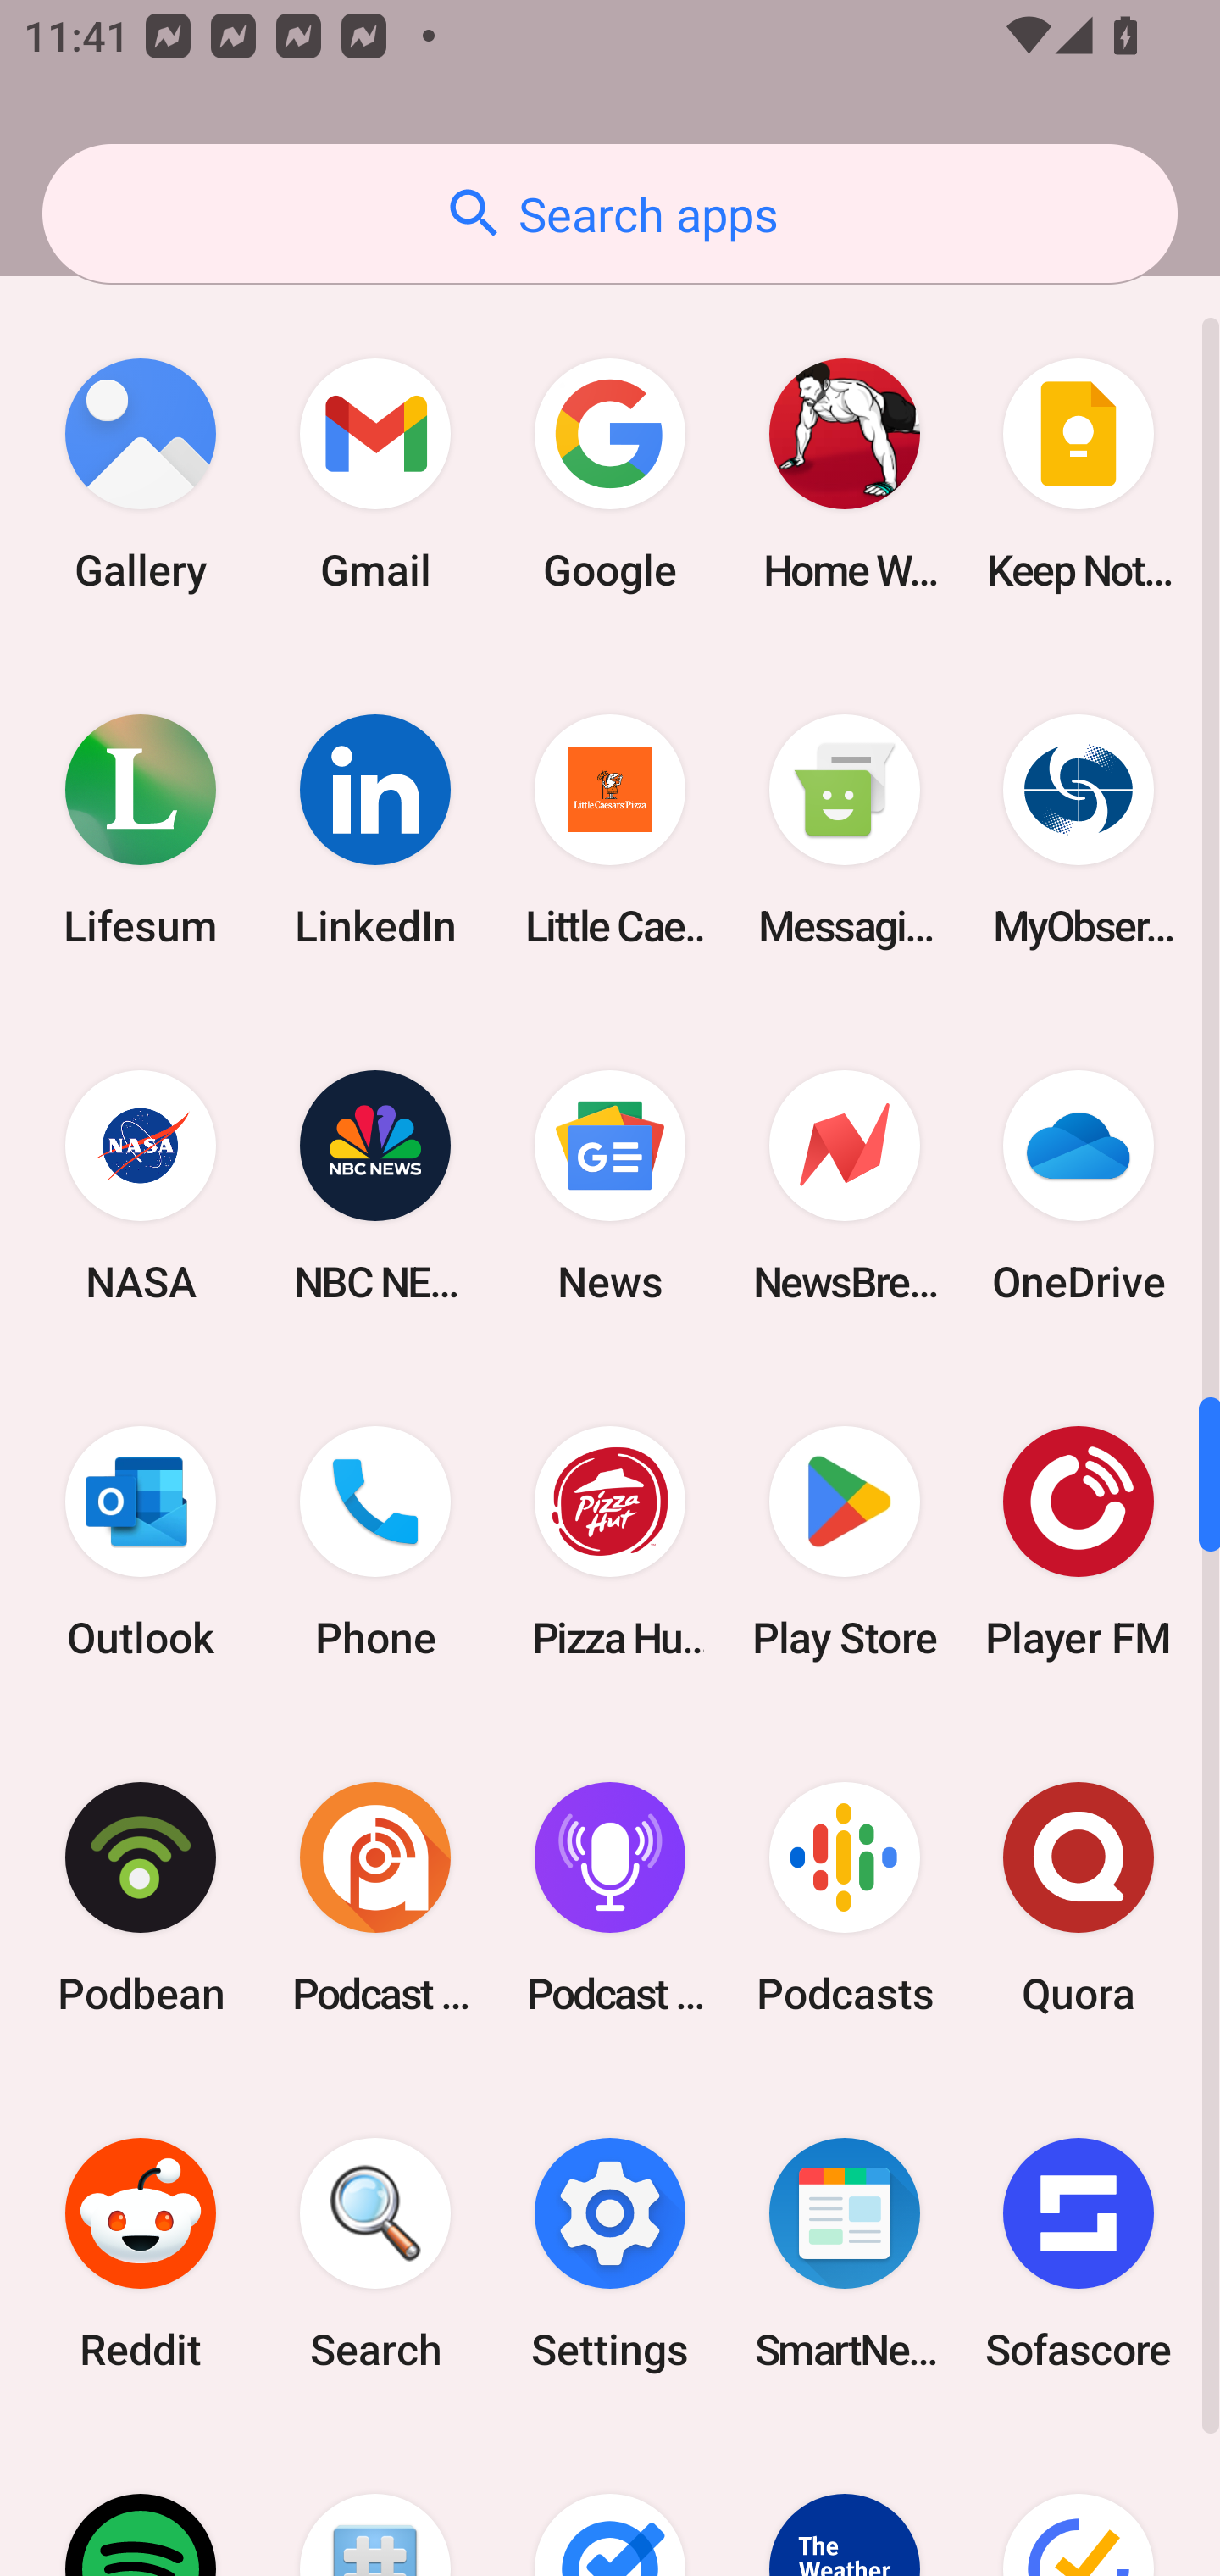  What do you see at coordinates (844, 2503) in the screenshot?
I see `The Weather Channel` at bounding box center [844, 2503].